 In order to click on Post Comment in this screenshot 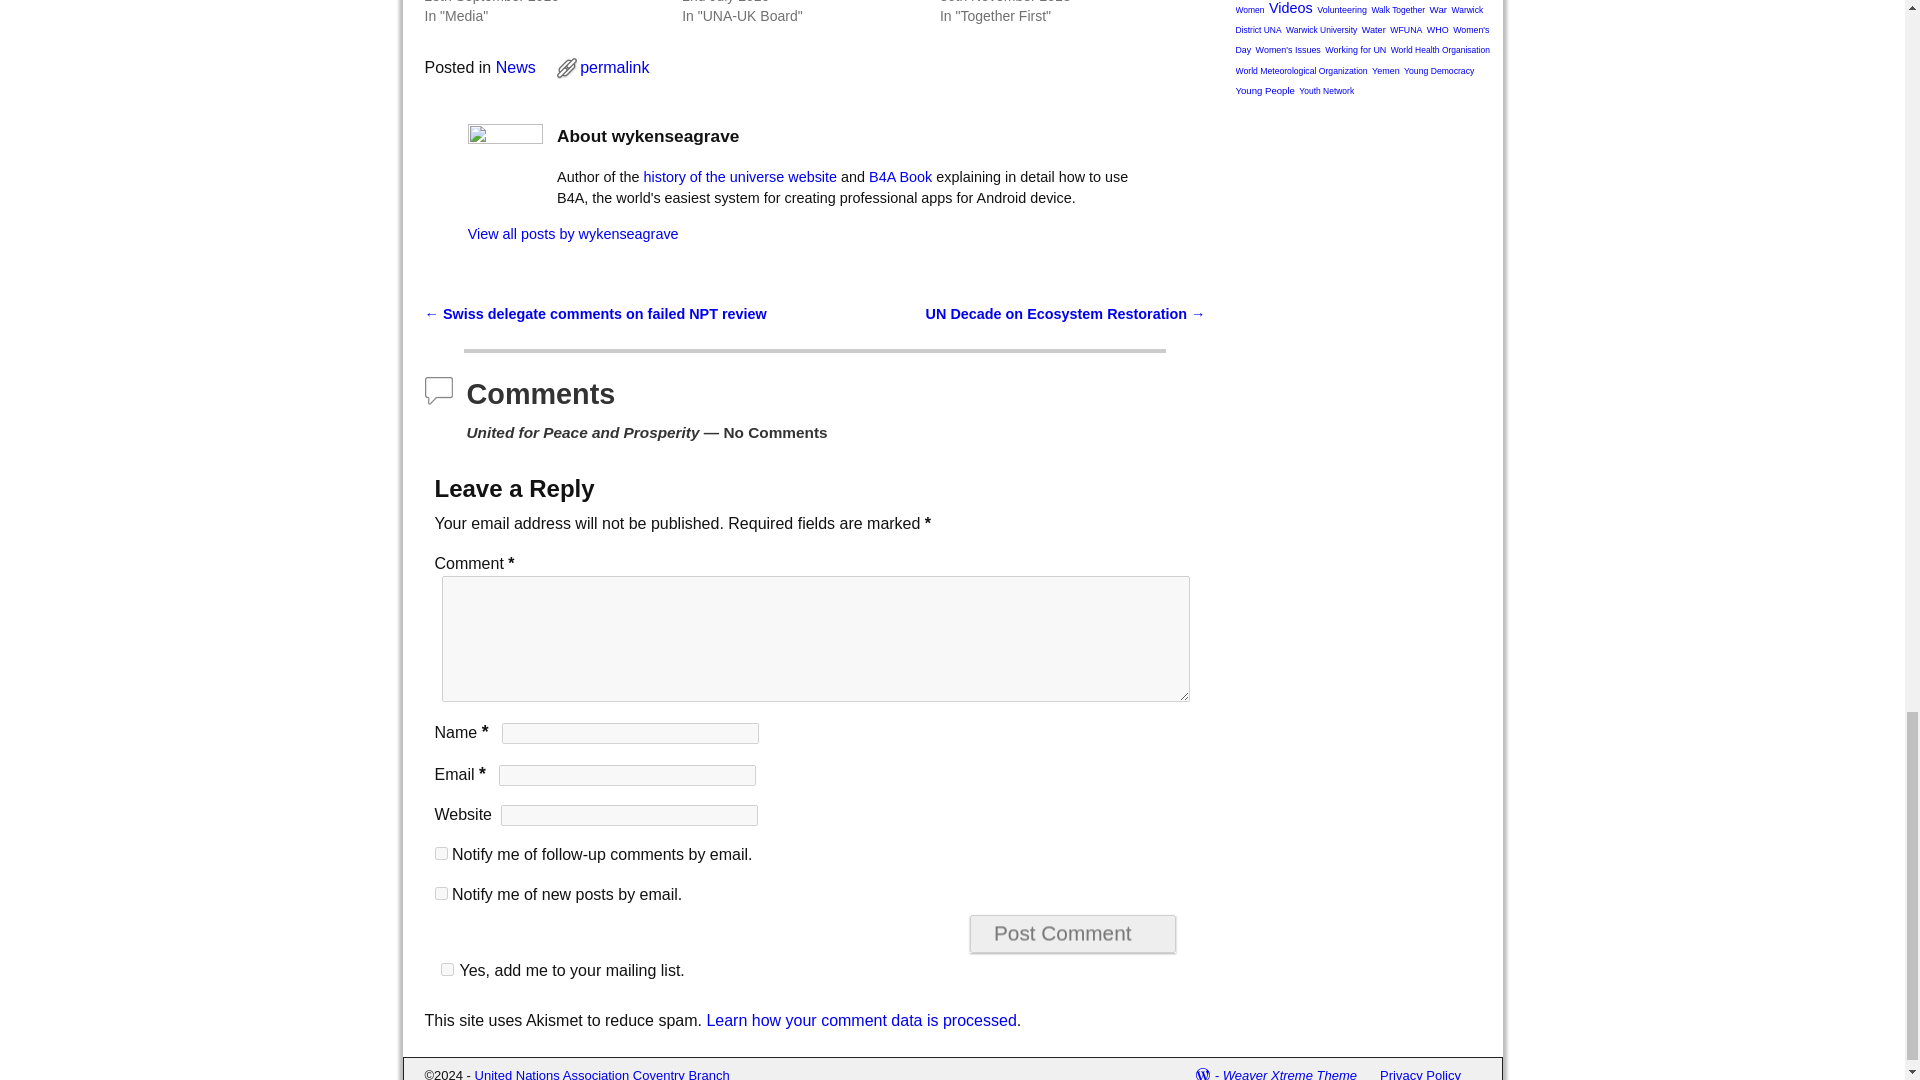, I will do `click(1072, 933)`.